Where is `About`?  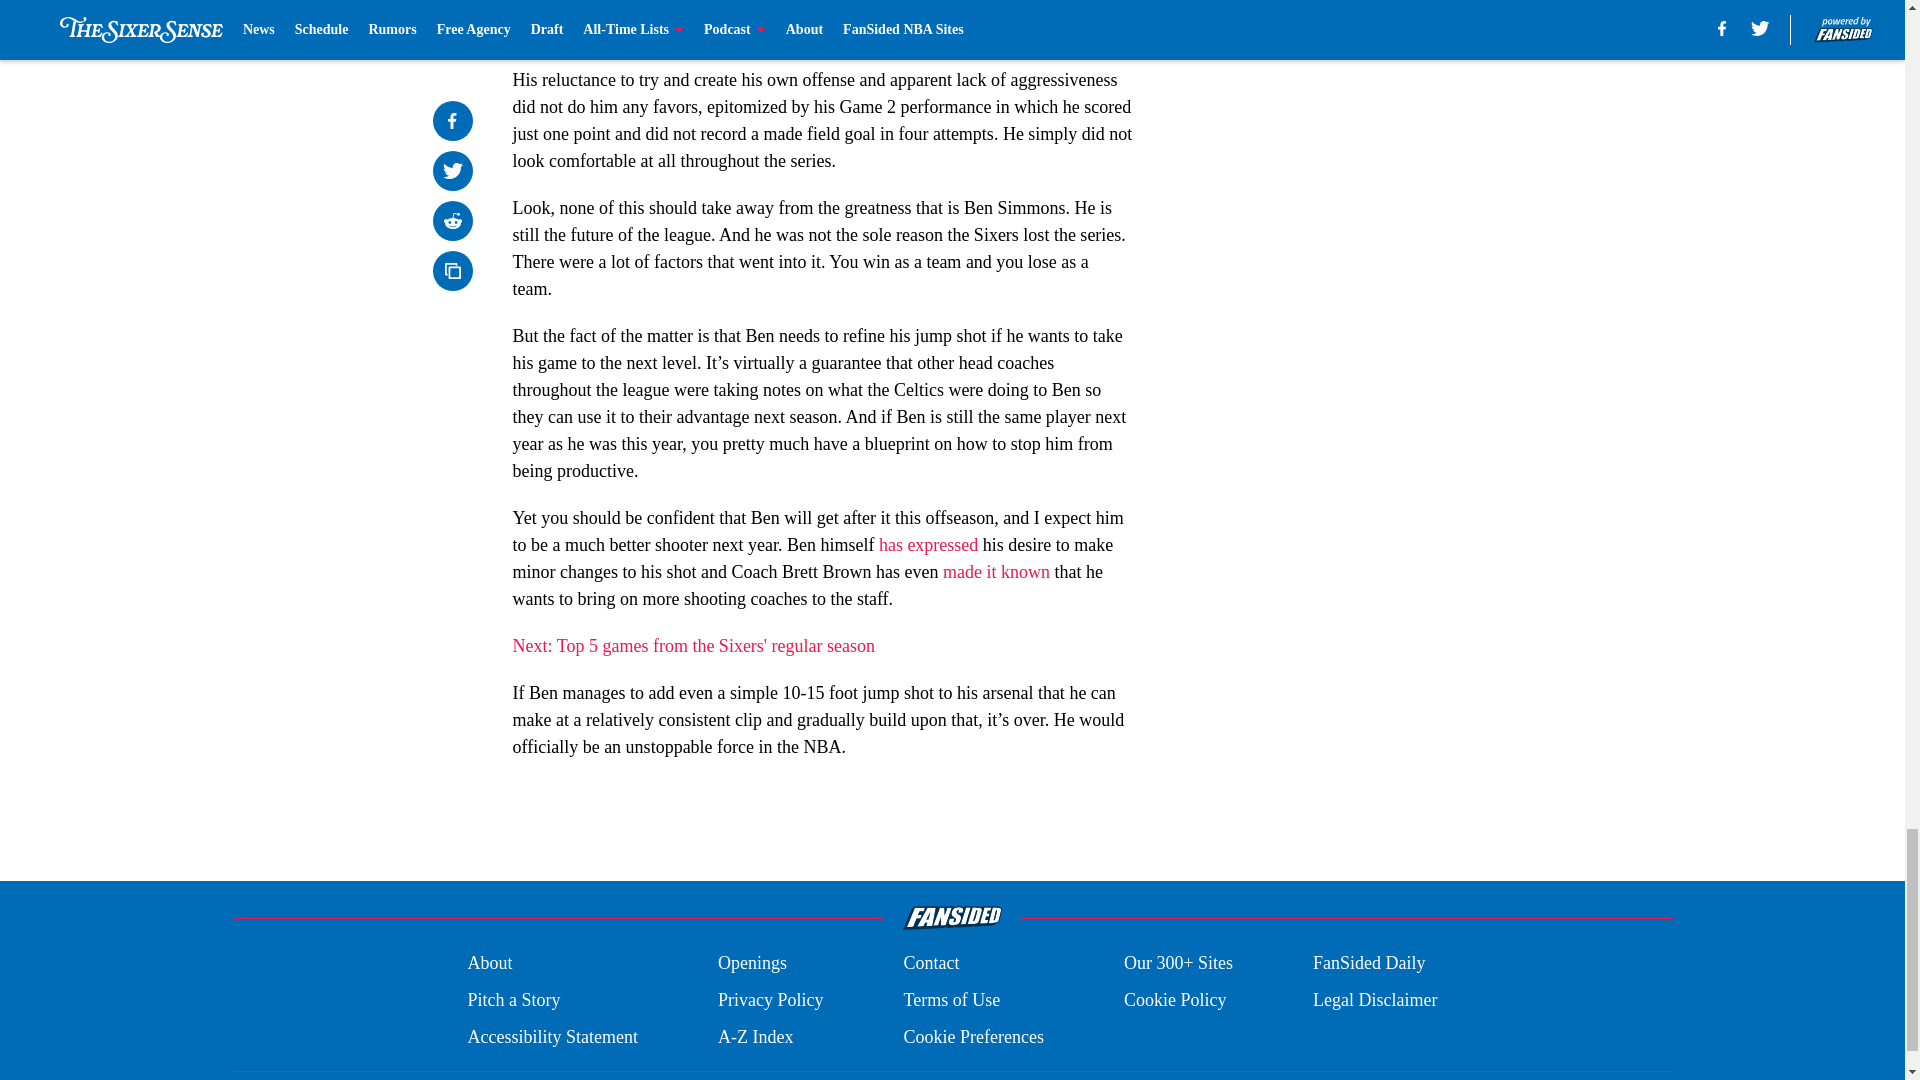 About is located at coordinates (489, 964).